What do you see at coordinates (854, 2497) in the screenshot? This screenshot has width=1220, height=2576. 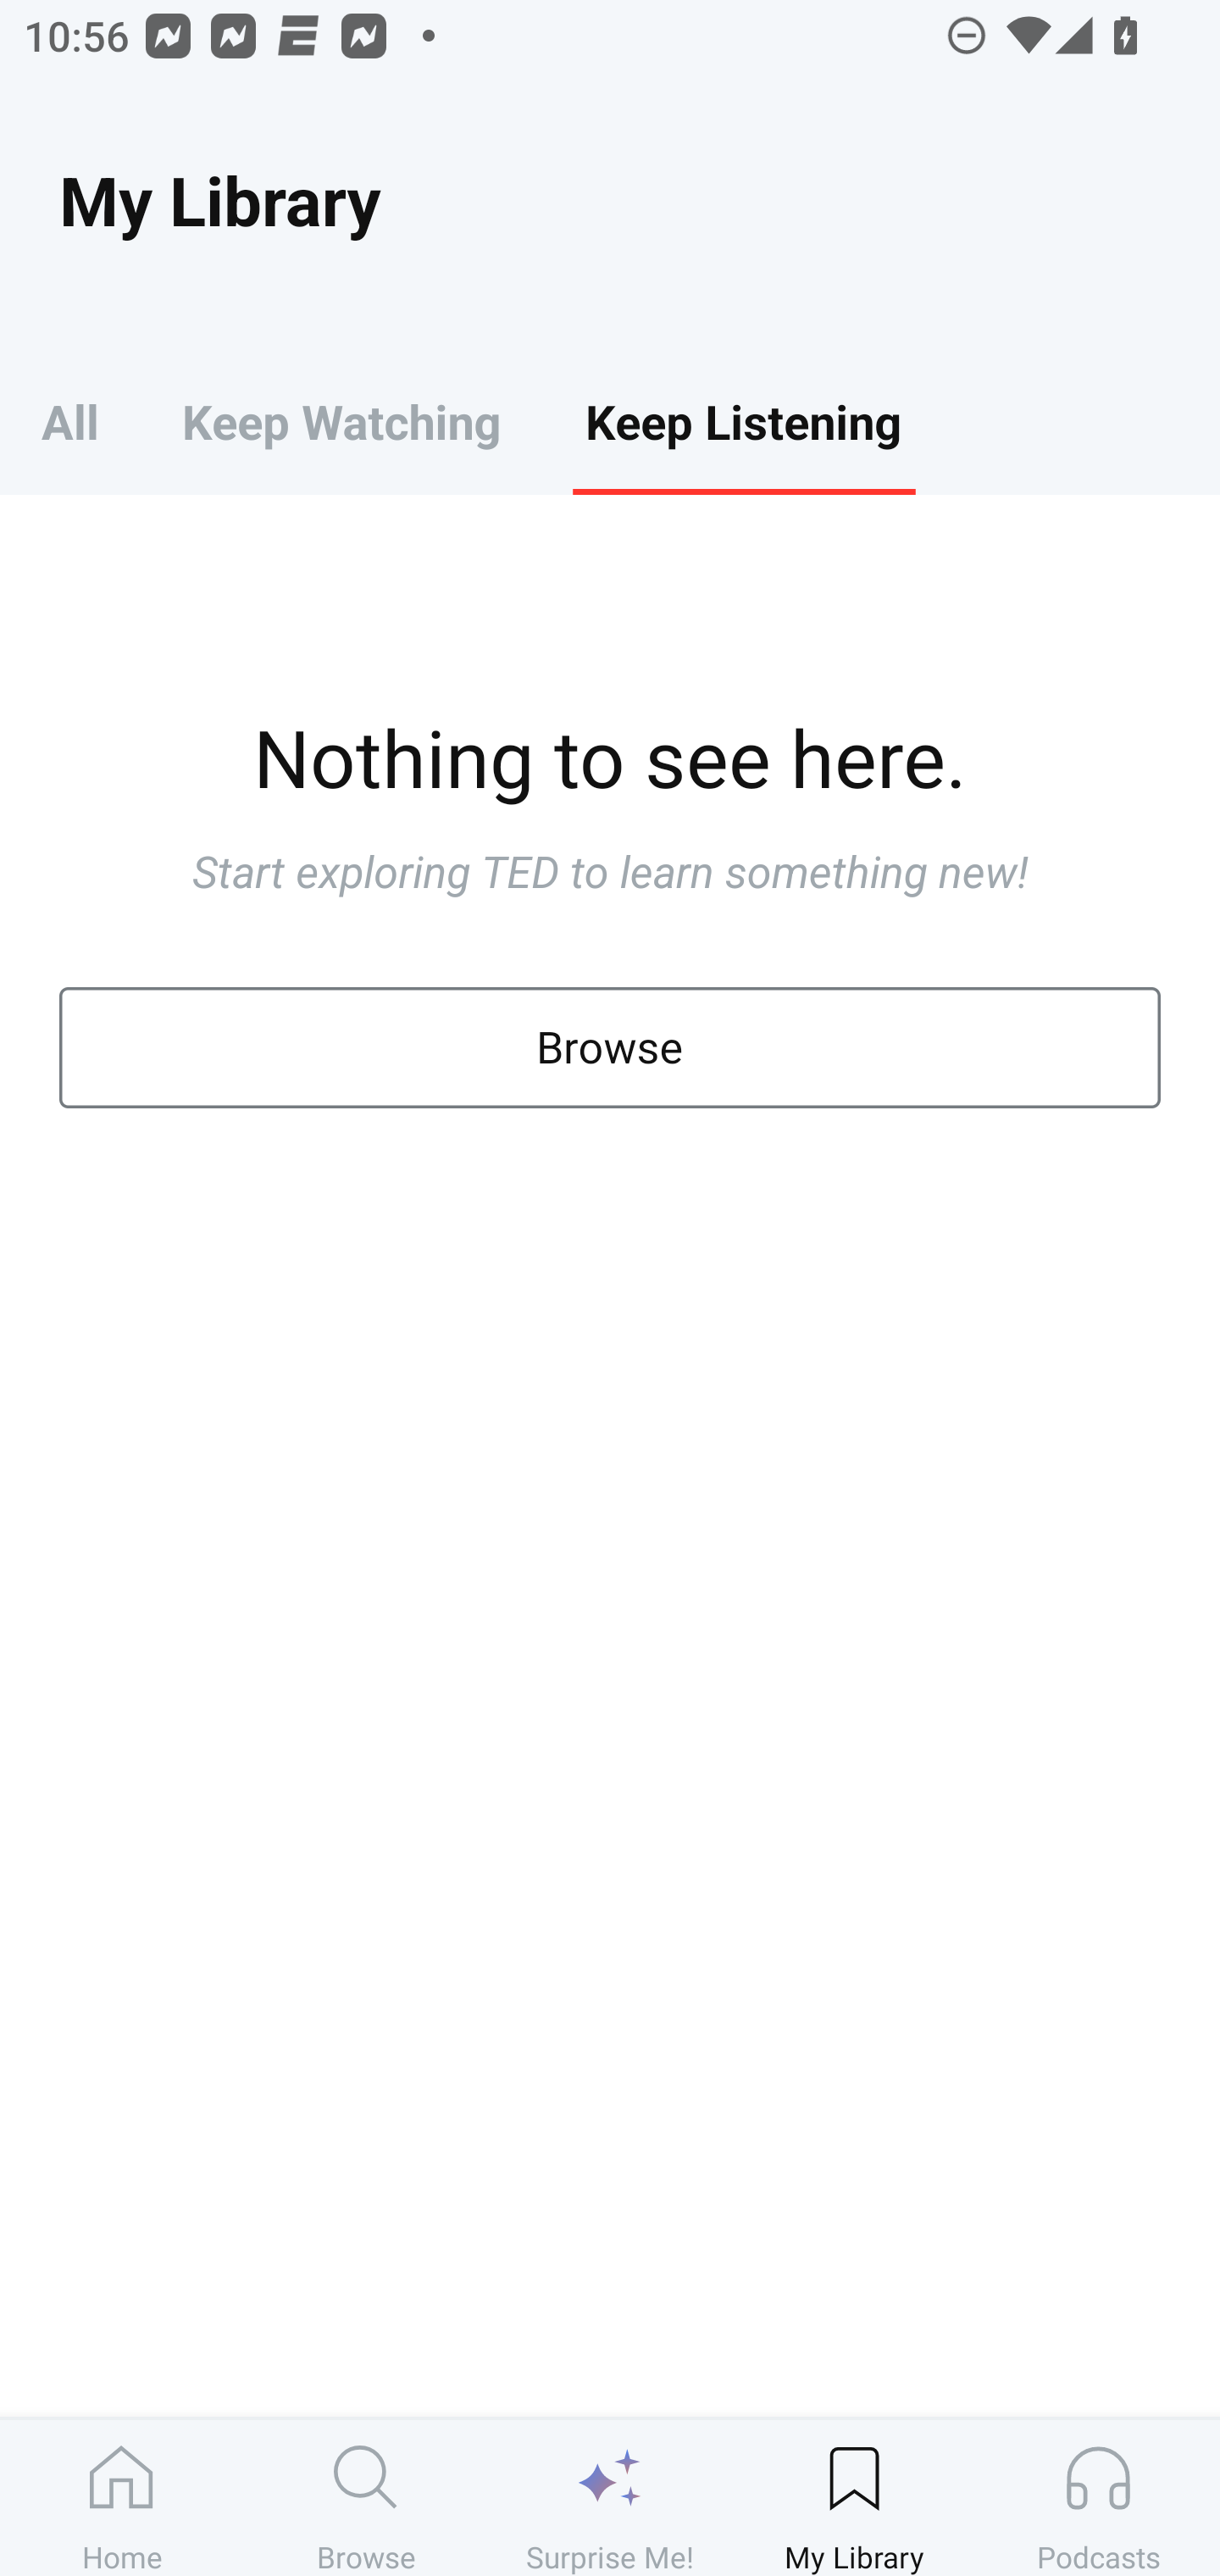 I see `My Library` at bounding box center [854, 2497].